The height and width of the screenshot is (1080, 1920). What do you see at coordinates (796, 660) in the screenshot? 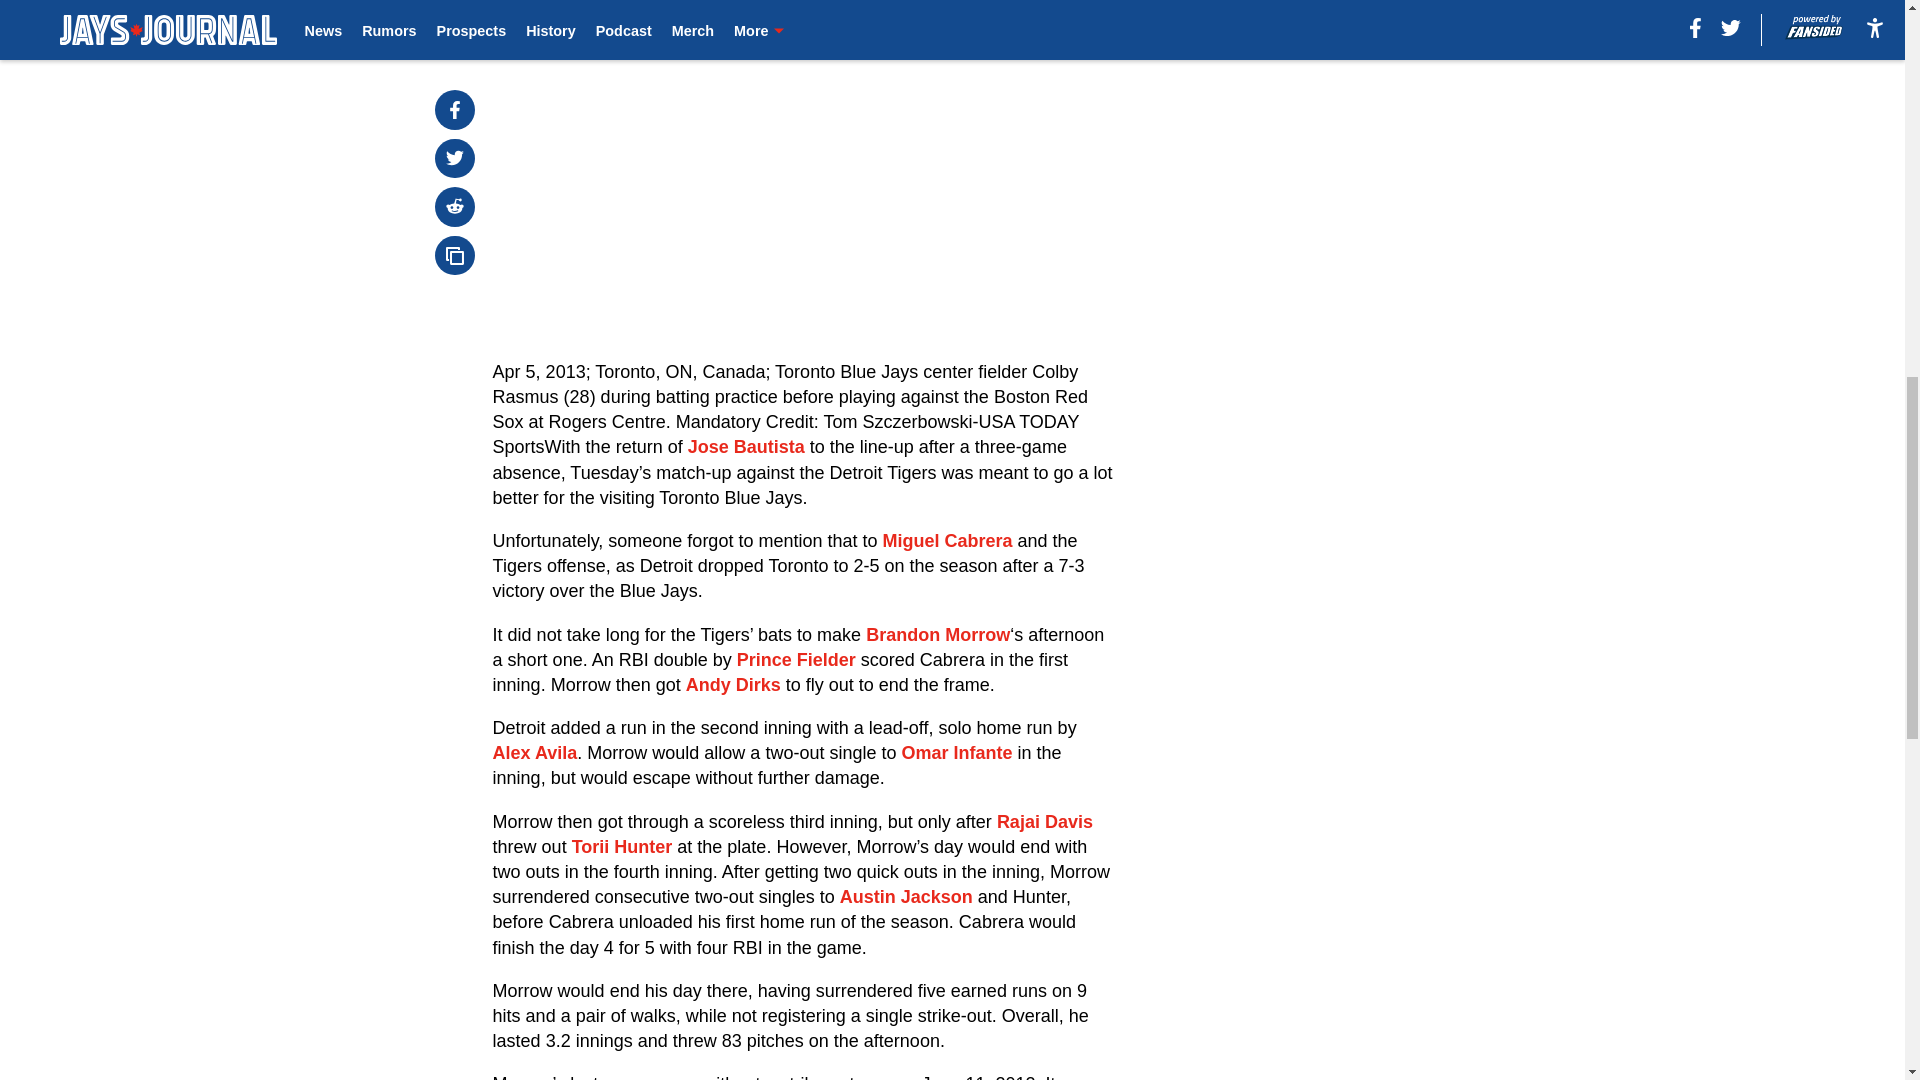
I see `Prince Fielder` at bounding box center [796, 660].